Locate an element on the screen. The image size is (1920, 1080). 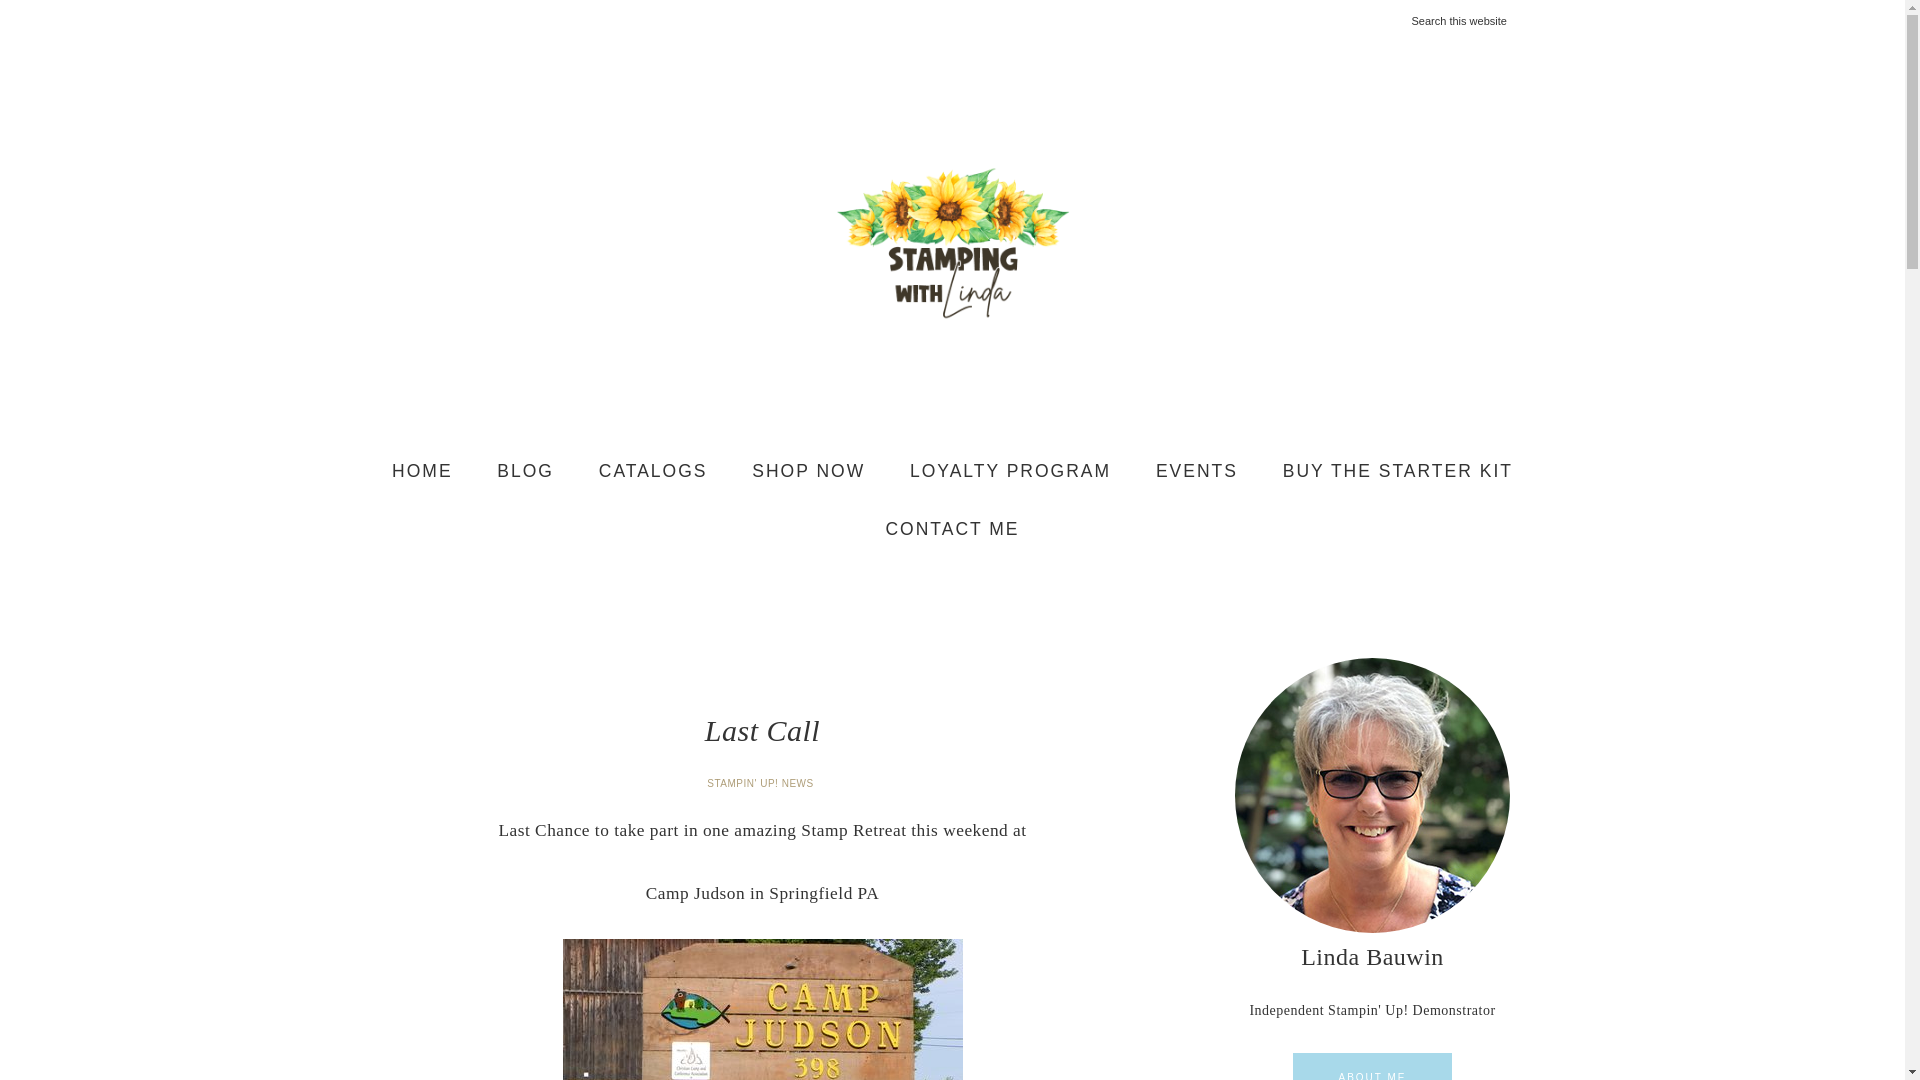
LOYALTY PROGRAM is located at coordinates (1010, 472).